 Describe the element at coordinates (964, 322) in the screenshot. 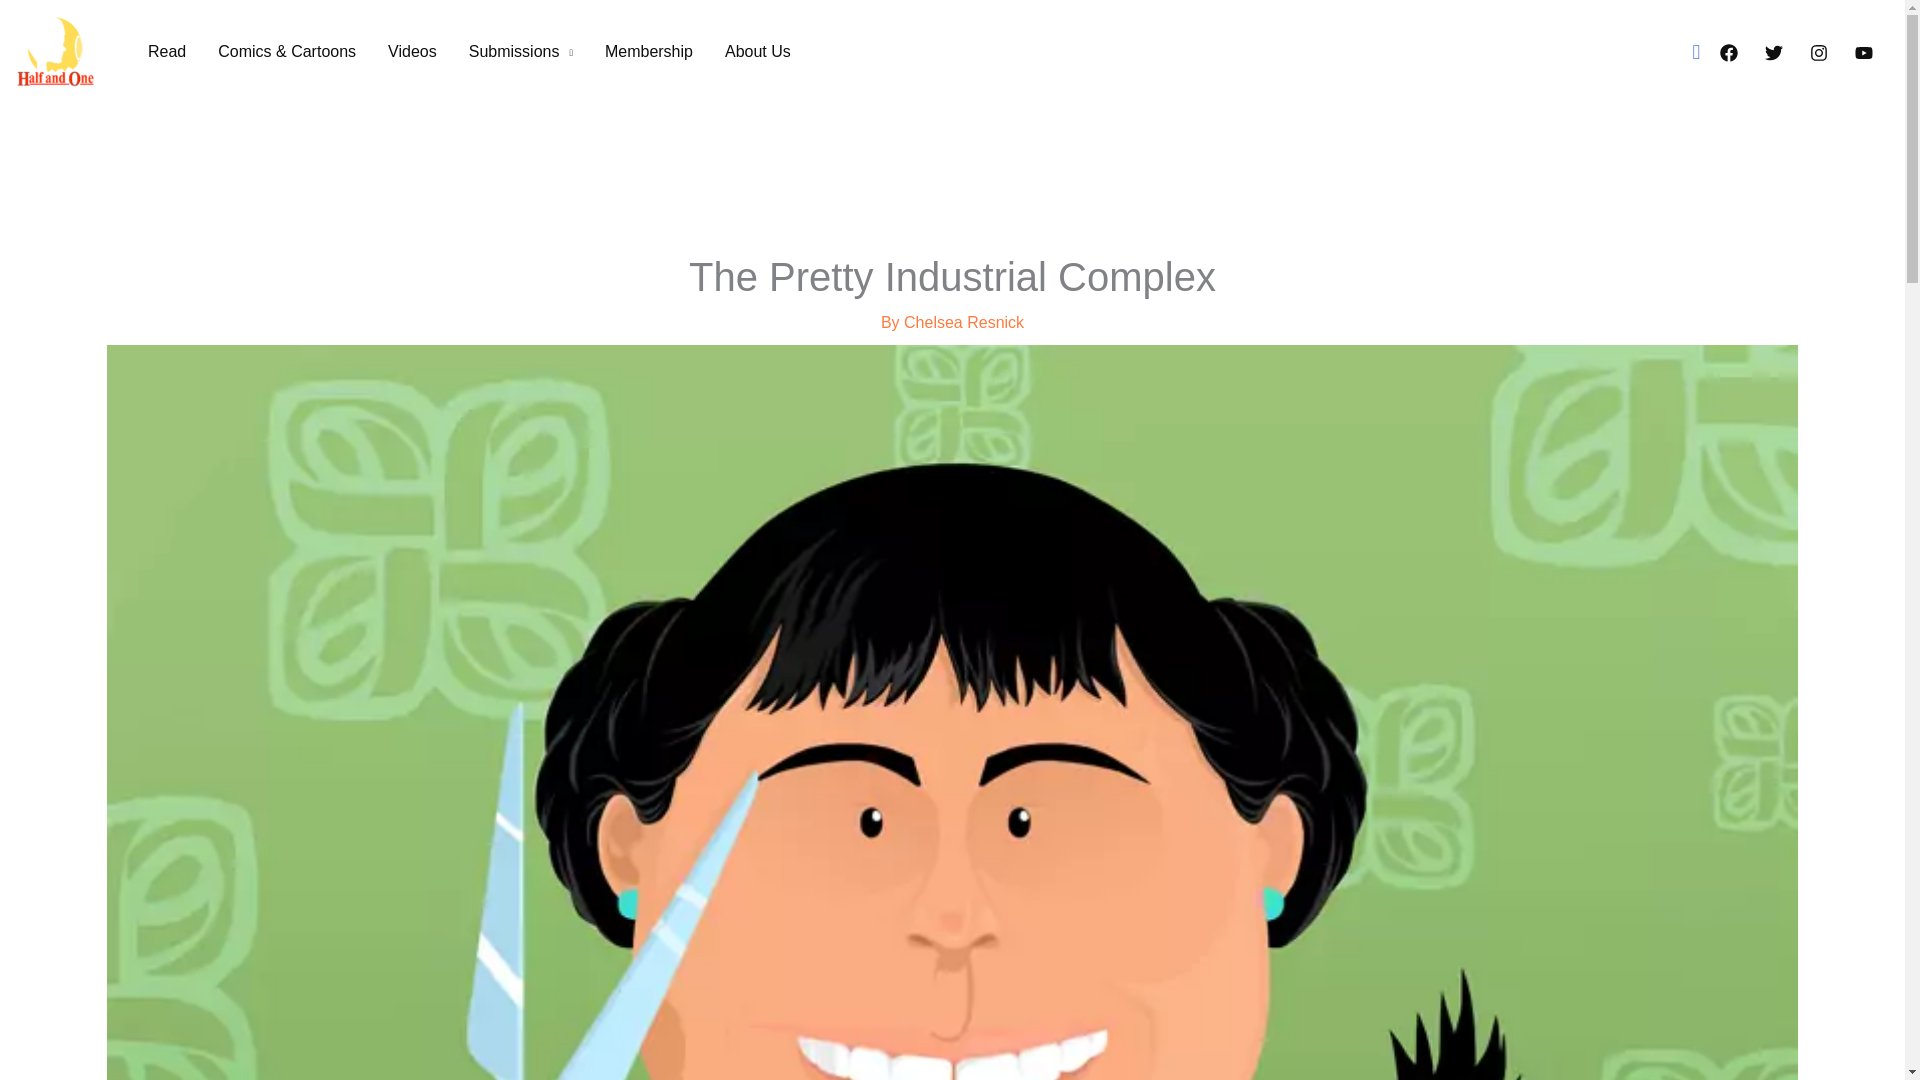

I see `Chelsea Resnick` at that location.